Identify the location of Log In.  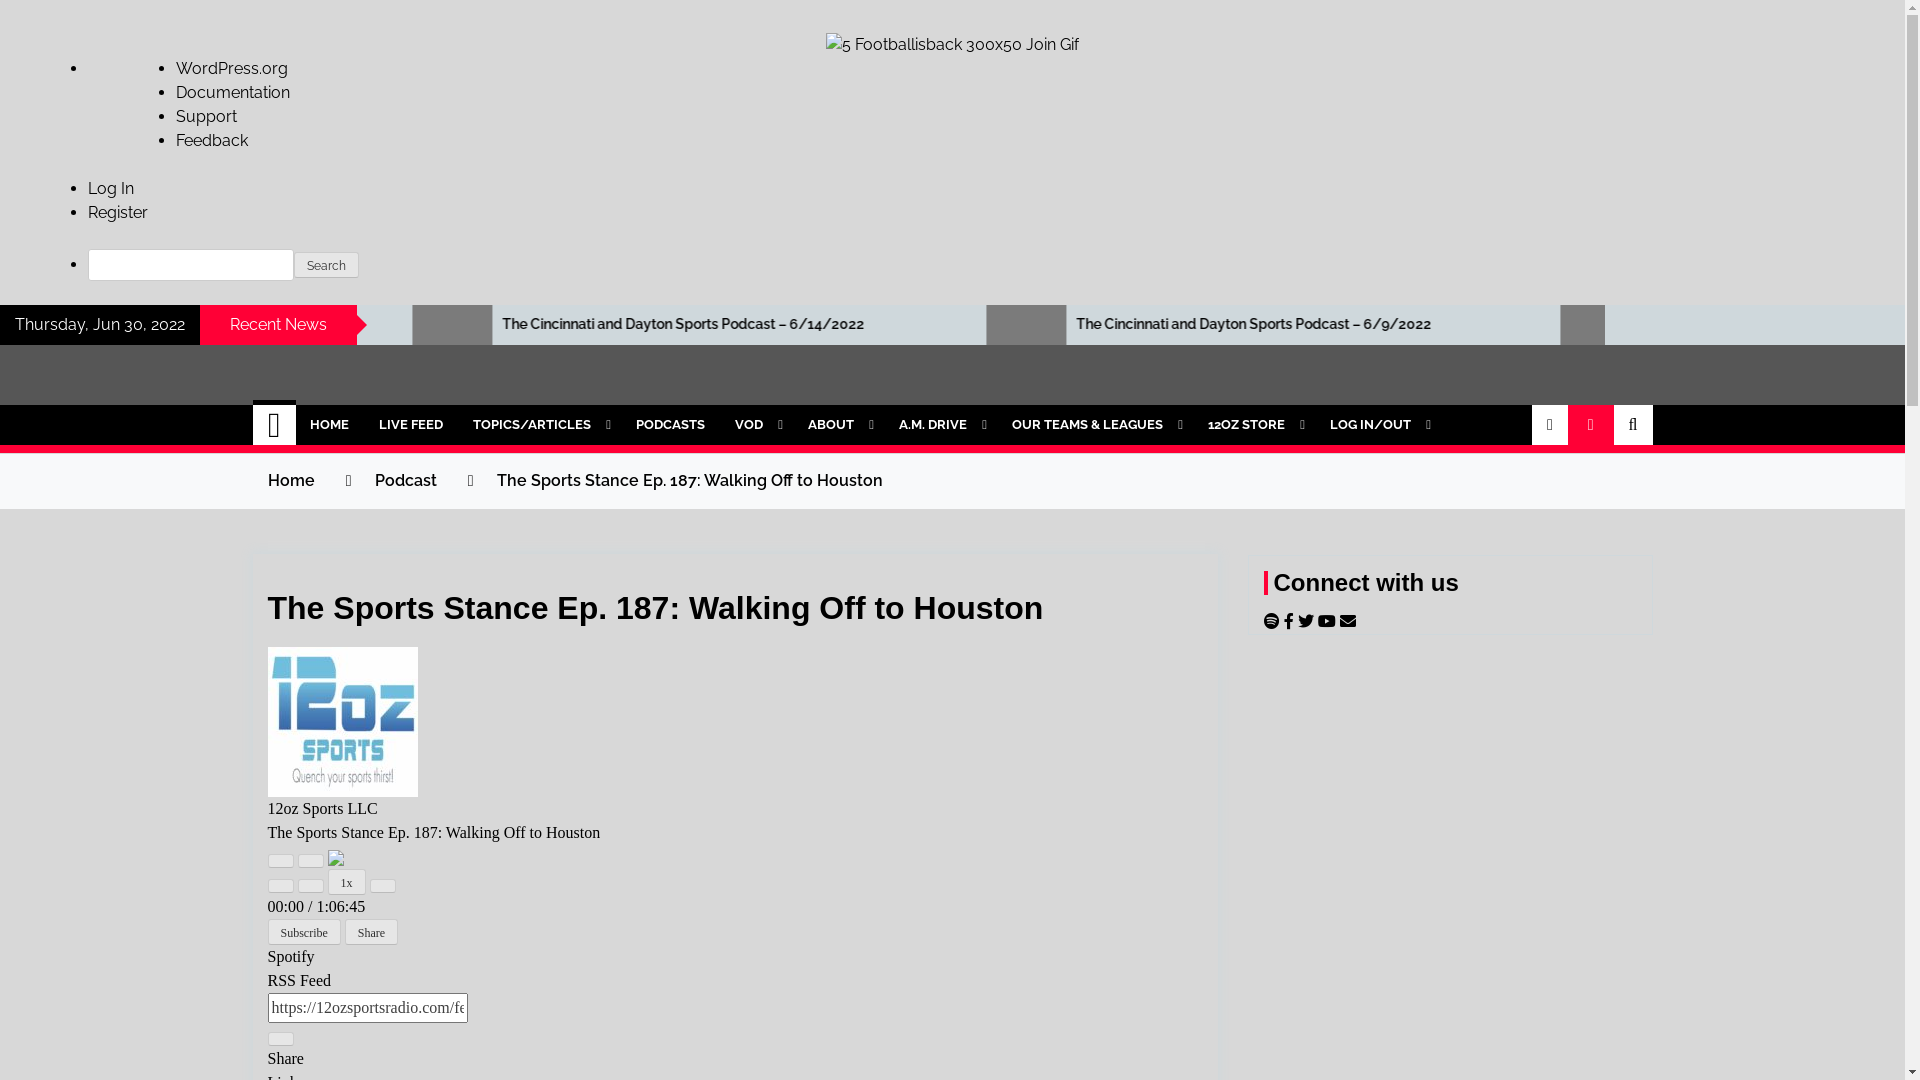
(111, 188).